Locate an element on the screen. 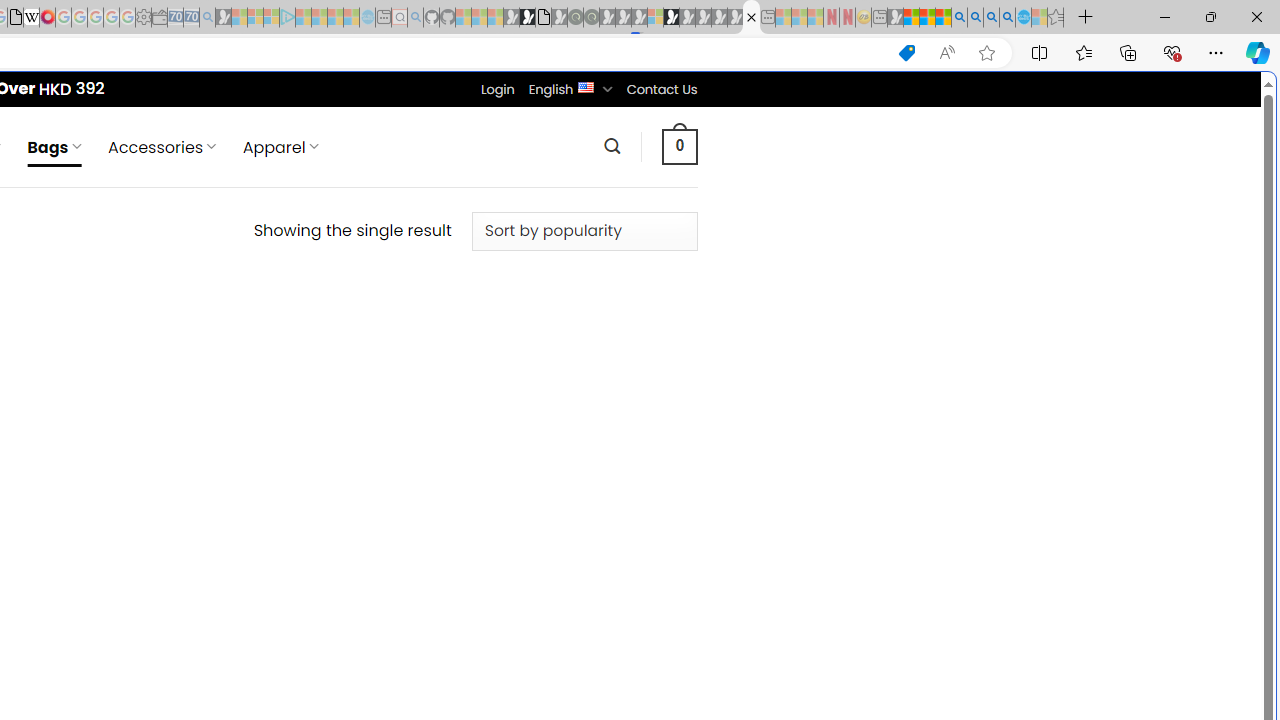 The image size is (1280, 720).   0   is located at coordinates (679, 146).